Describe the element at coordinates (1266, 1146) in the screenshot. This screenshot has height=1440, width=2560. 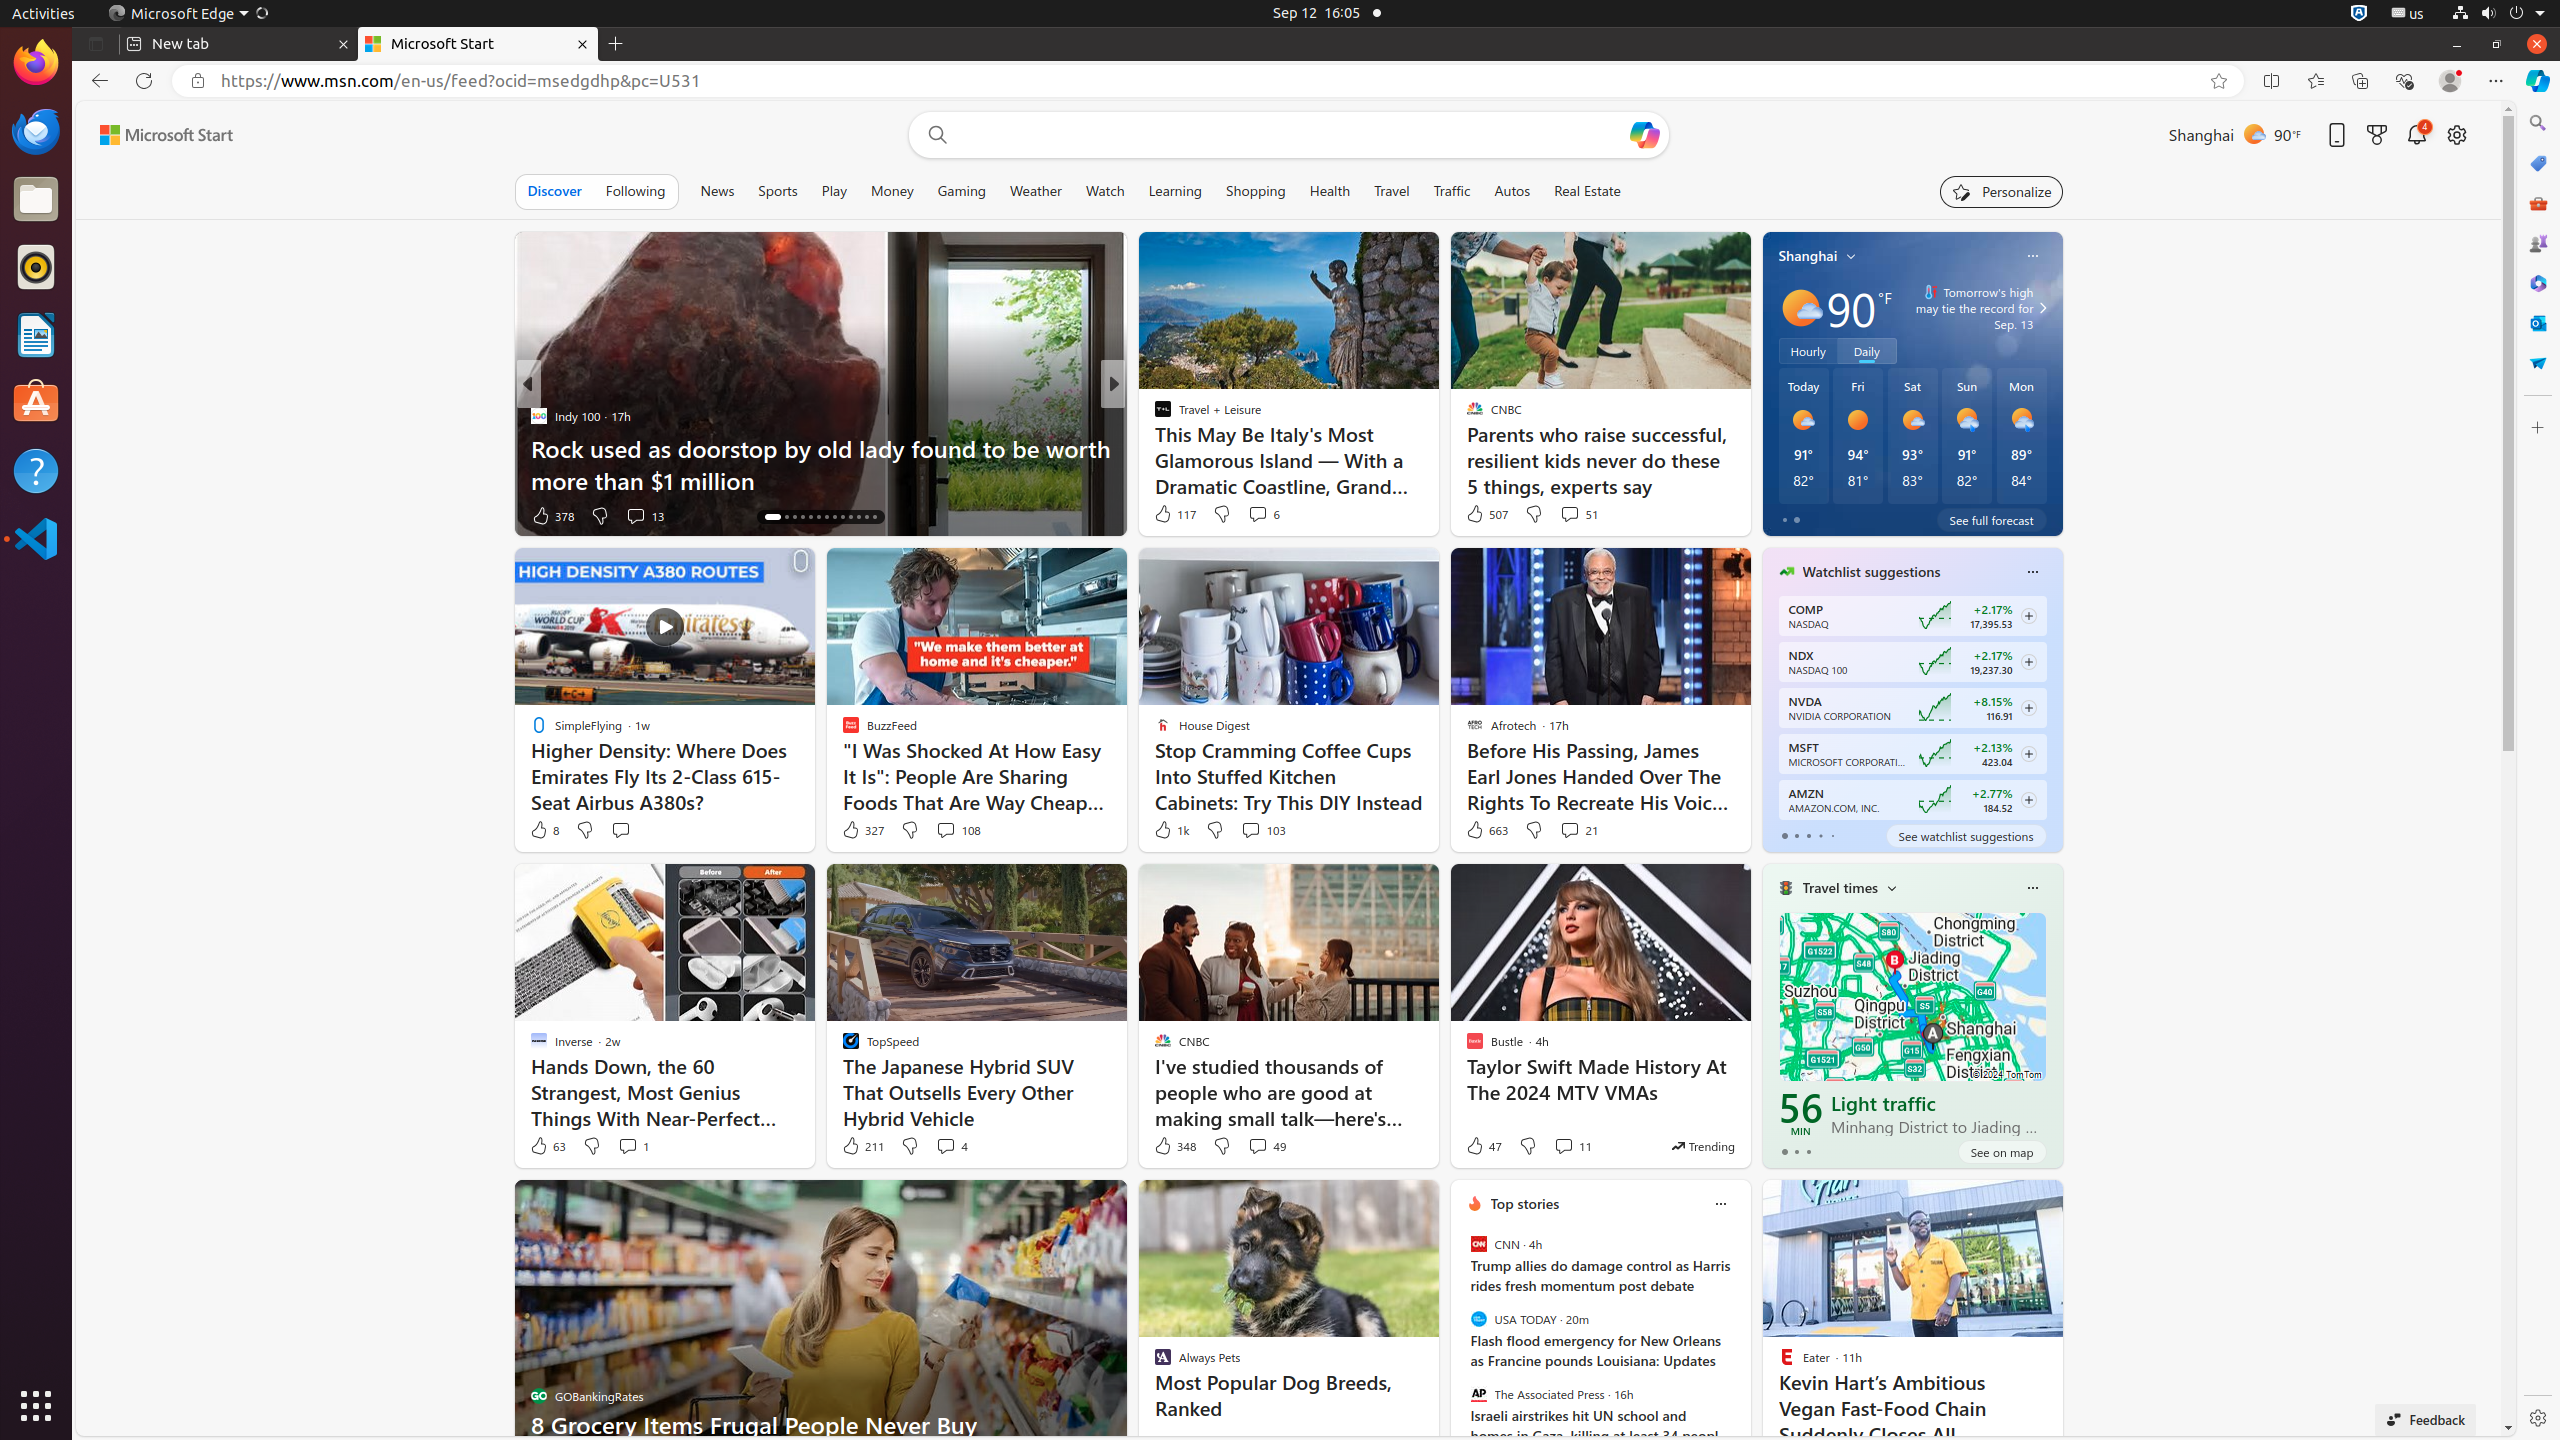
I see `View comments 49 Comment` at that location.